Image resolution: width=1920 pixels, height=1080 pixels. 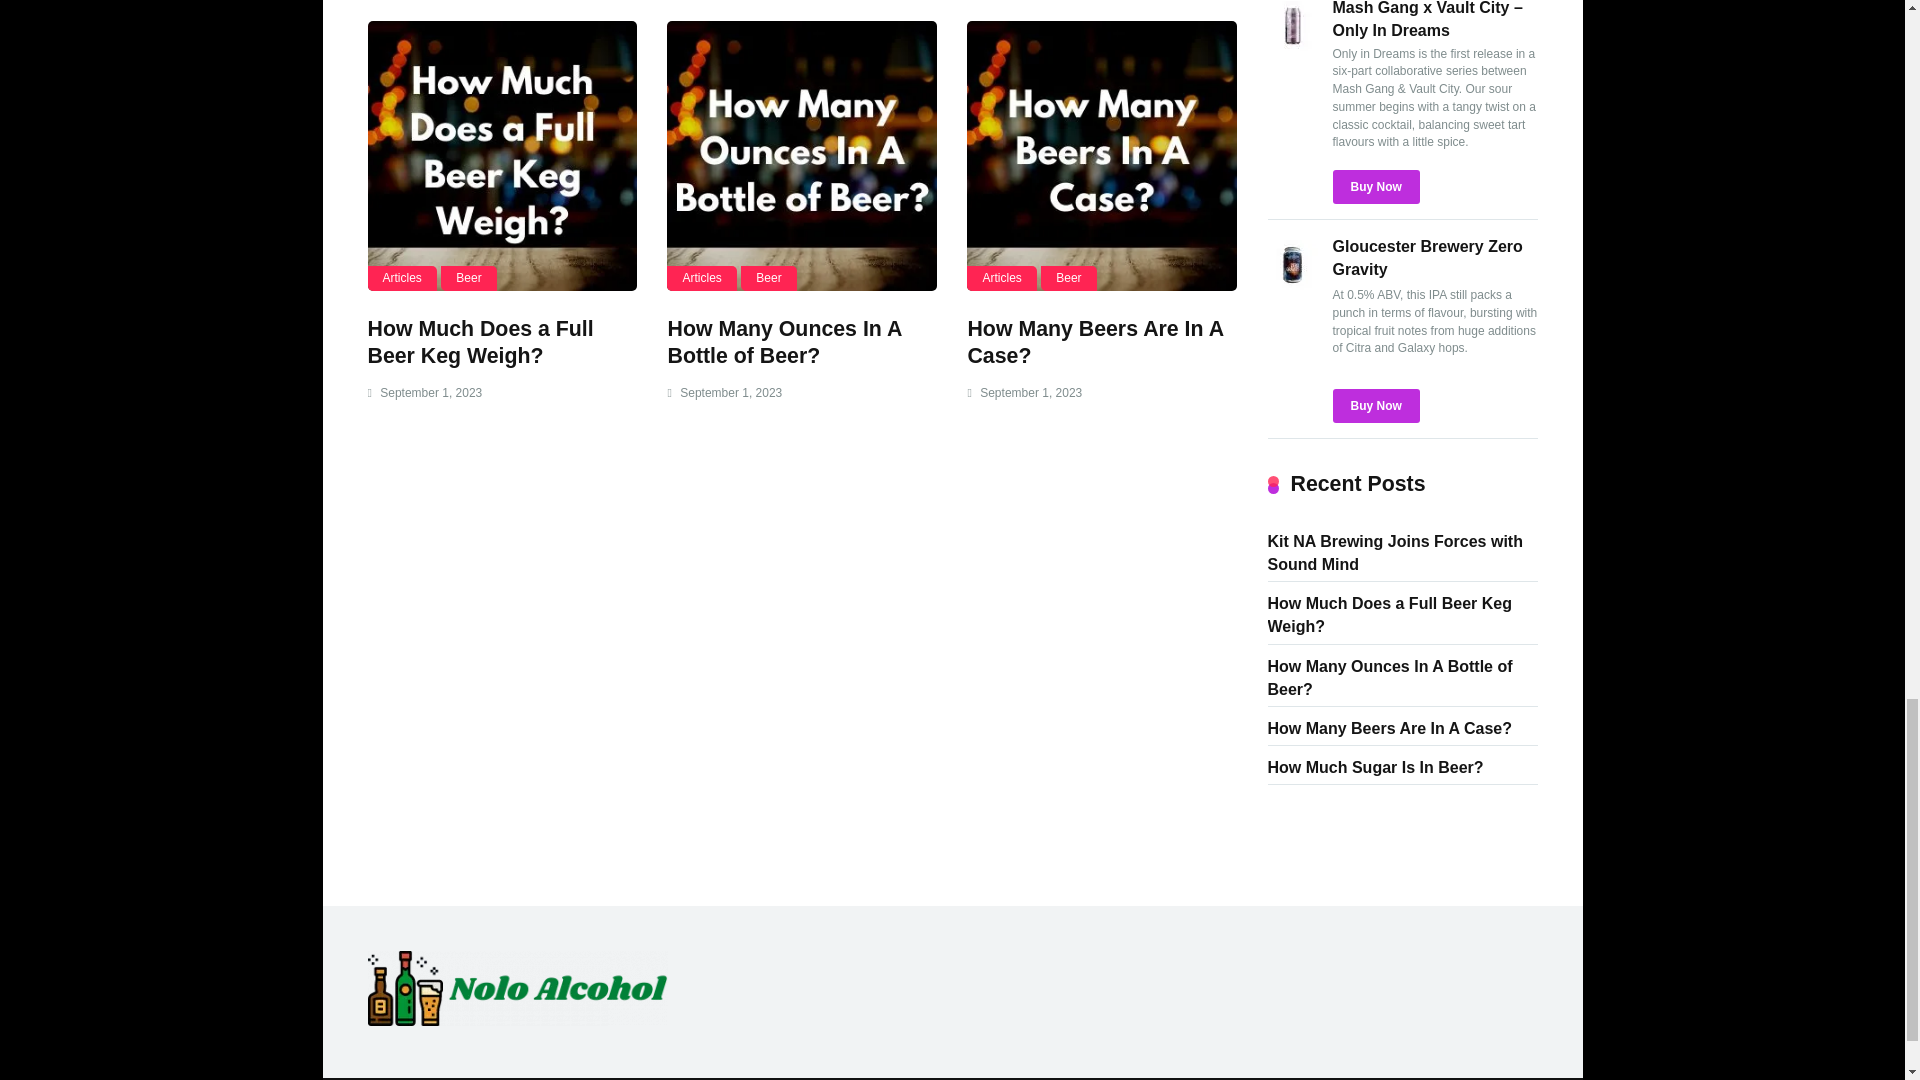 What do you see at coordinates (768, 278) in the screenshot?
I see `Beer` at bounding box center [768, 278].